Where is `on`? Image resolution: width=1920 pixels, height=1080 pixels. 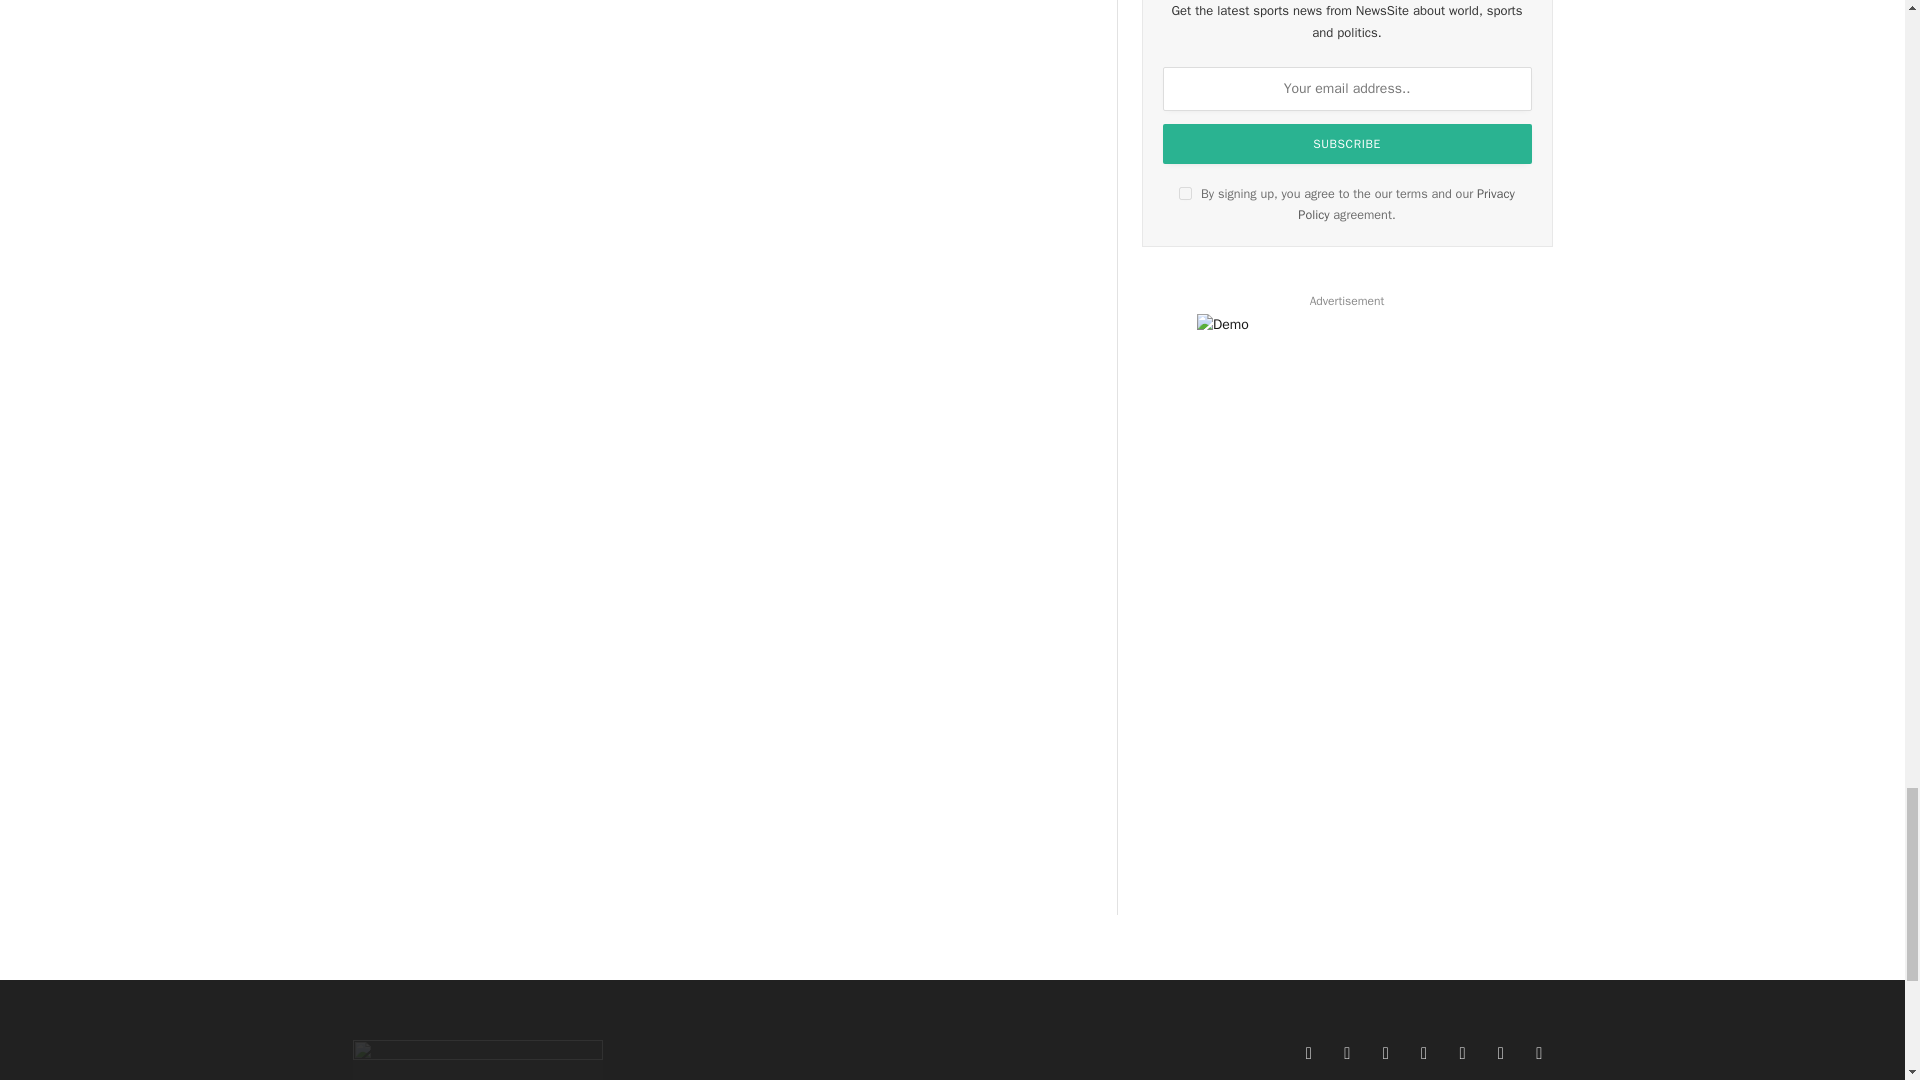
on is located at coordinates (1185, 192).